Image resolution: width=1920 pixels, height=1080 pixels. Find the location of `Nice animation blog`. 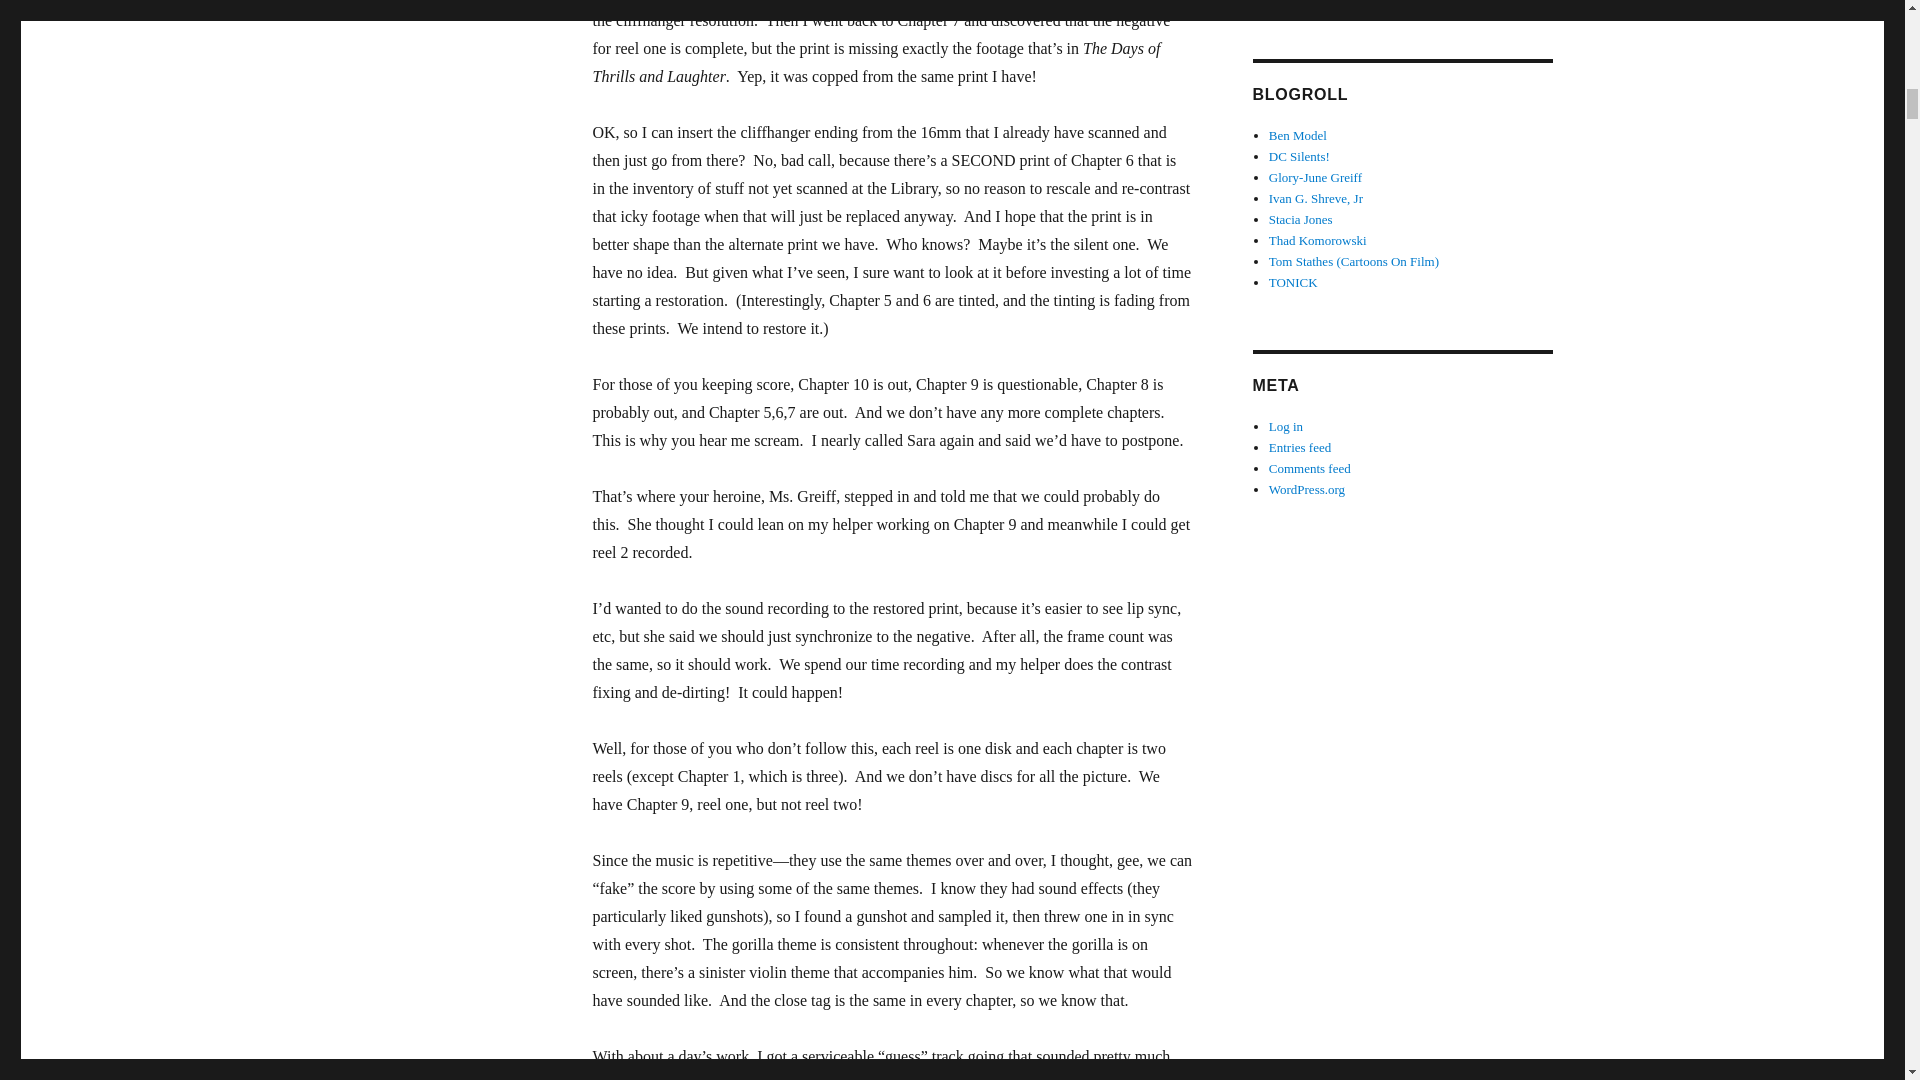

Nice animation blog is located at coordinates (1318, 240).